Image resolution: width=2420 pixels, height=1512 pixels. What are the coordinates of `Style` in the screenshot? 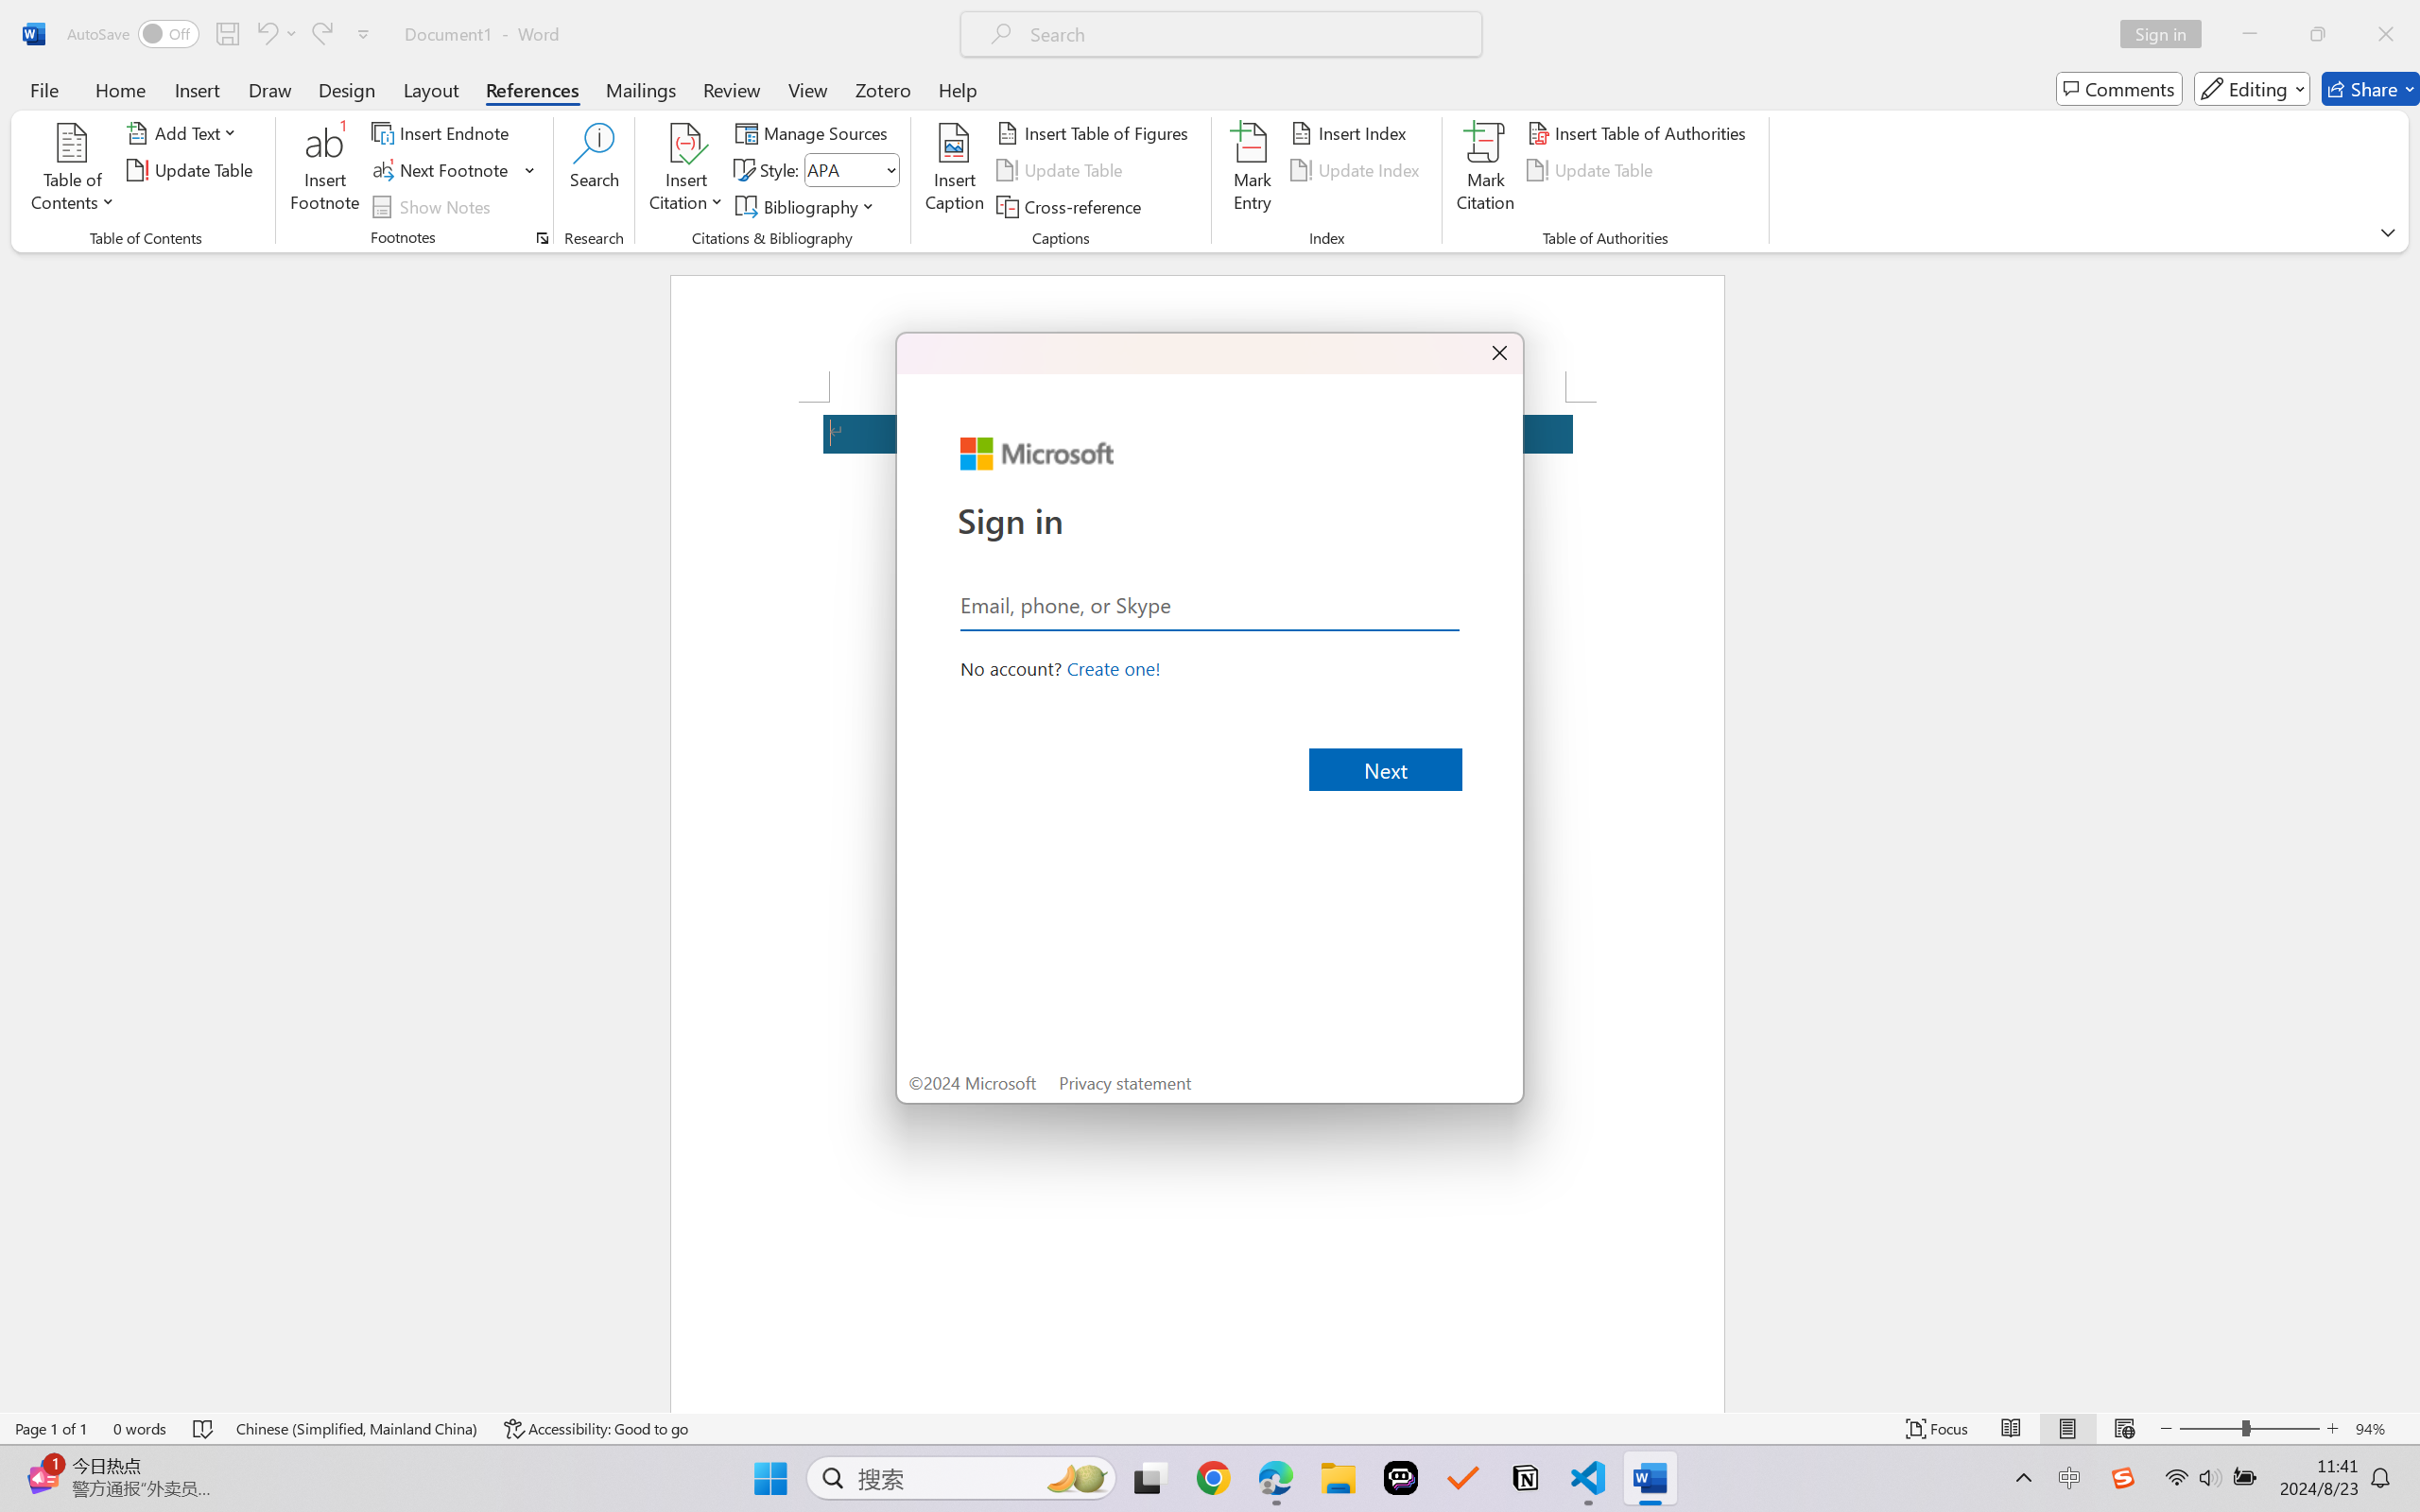 It's located at (843, 169).